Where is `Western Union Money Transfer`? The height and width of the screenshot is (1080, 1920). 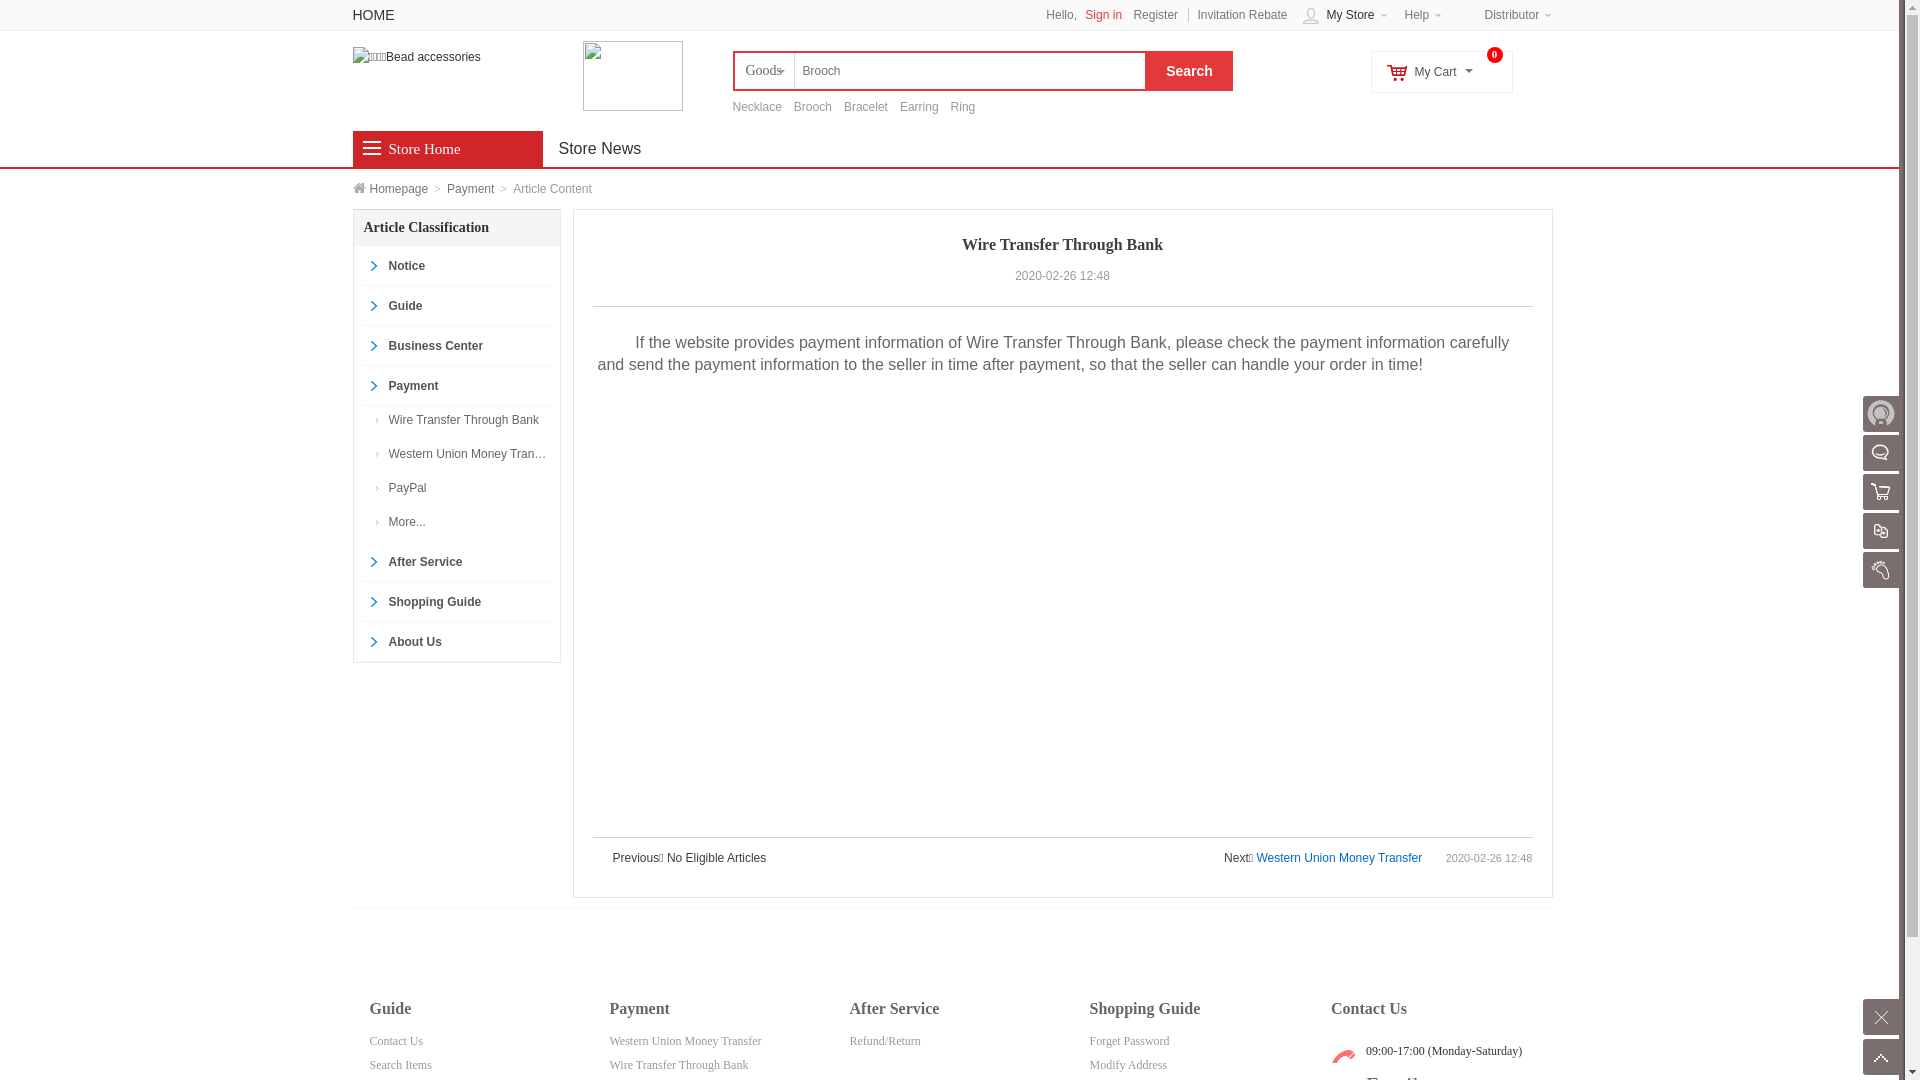
Western Union Money Transfer is located at coordinates (1339, 858).